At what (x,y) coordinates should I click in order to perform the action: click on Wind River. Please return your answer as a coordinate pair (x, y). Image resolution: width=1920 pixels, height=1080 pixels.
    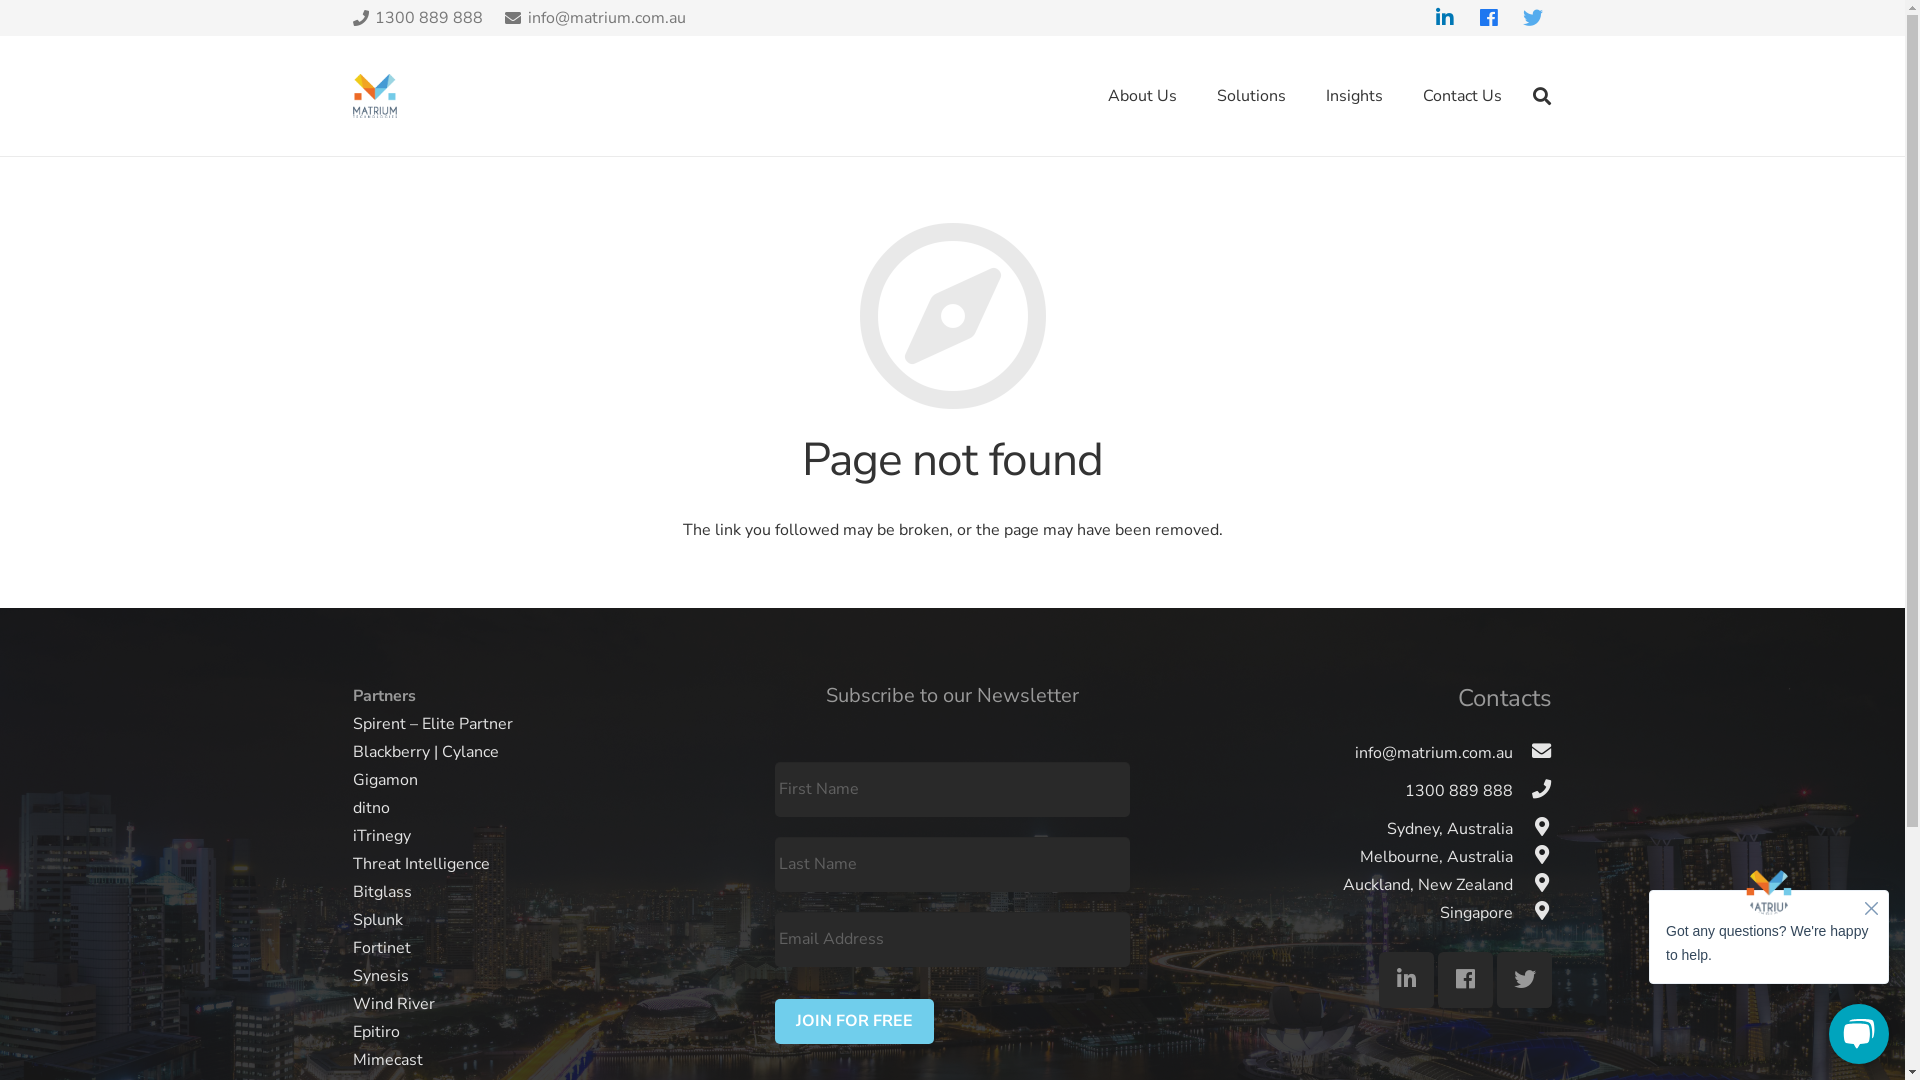
    Looking at the image, I should click on (393, 1004).